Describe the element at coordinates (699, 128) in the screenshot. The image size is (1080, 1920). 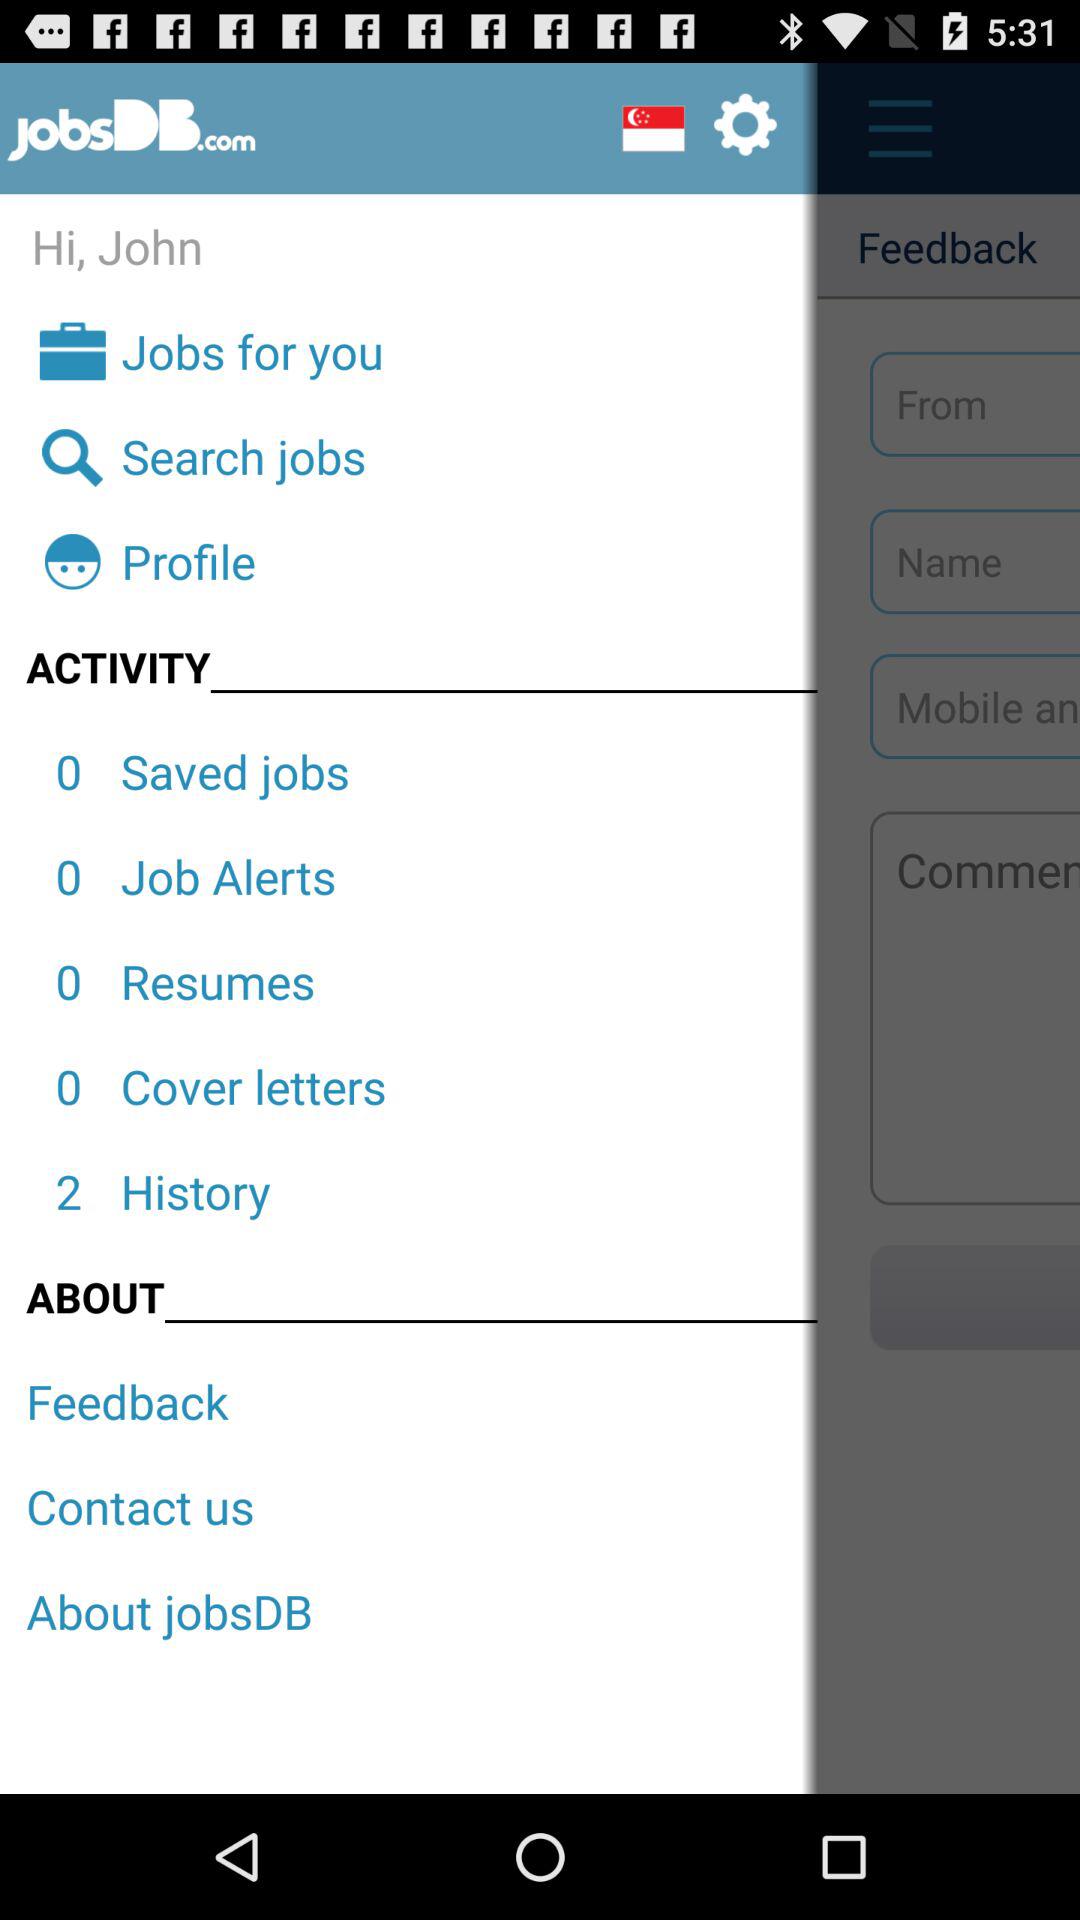
I see `open settings` at that location.